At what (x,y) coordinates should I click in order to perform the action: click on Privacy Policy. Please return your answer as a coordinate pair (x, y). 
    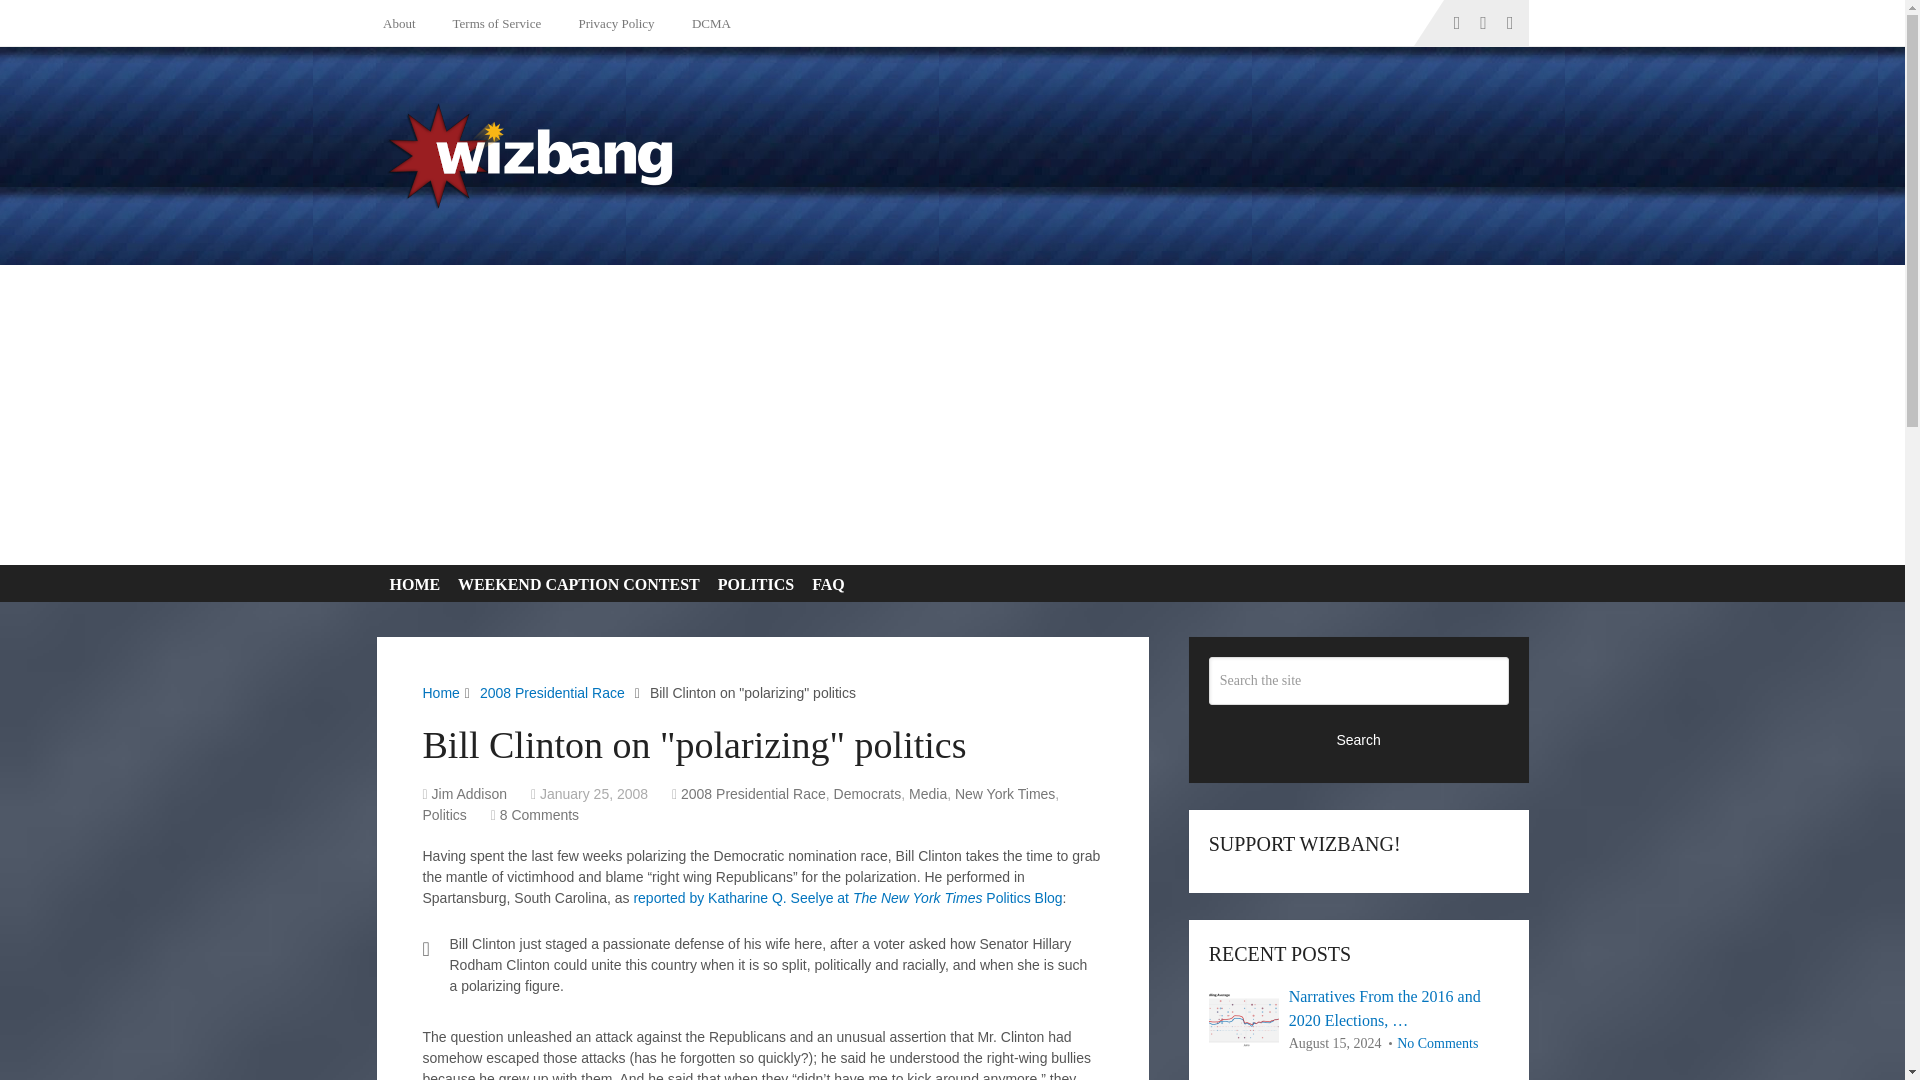
    Looking at the image, I should click on (612, 23).